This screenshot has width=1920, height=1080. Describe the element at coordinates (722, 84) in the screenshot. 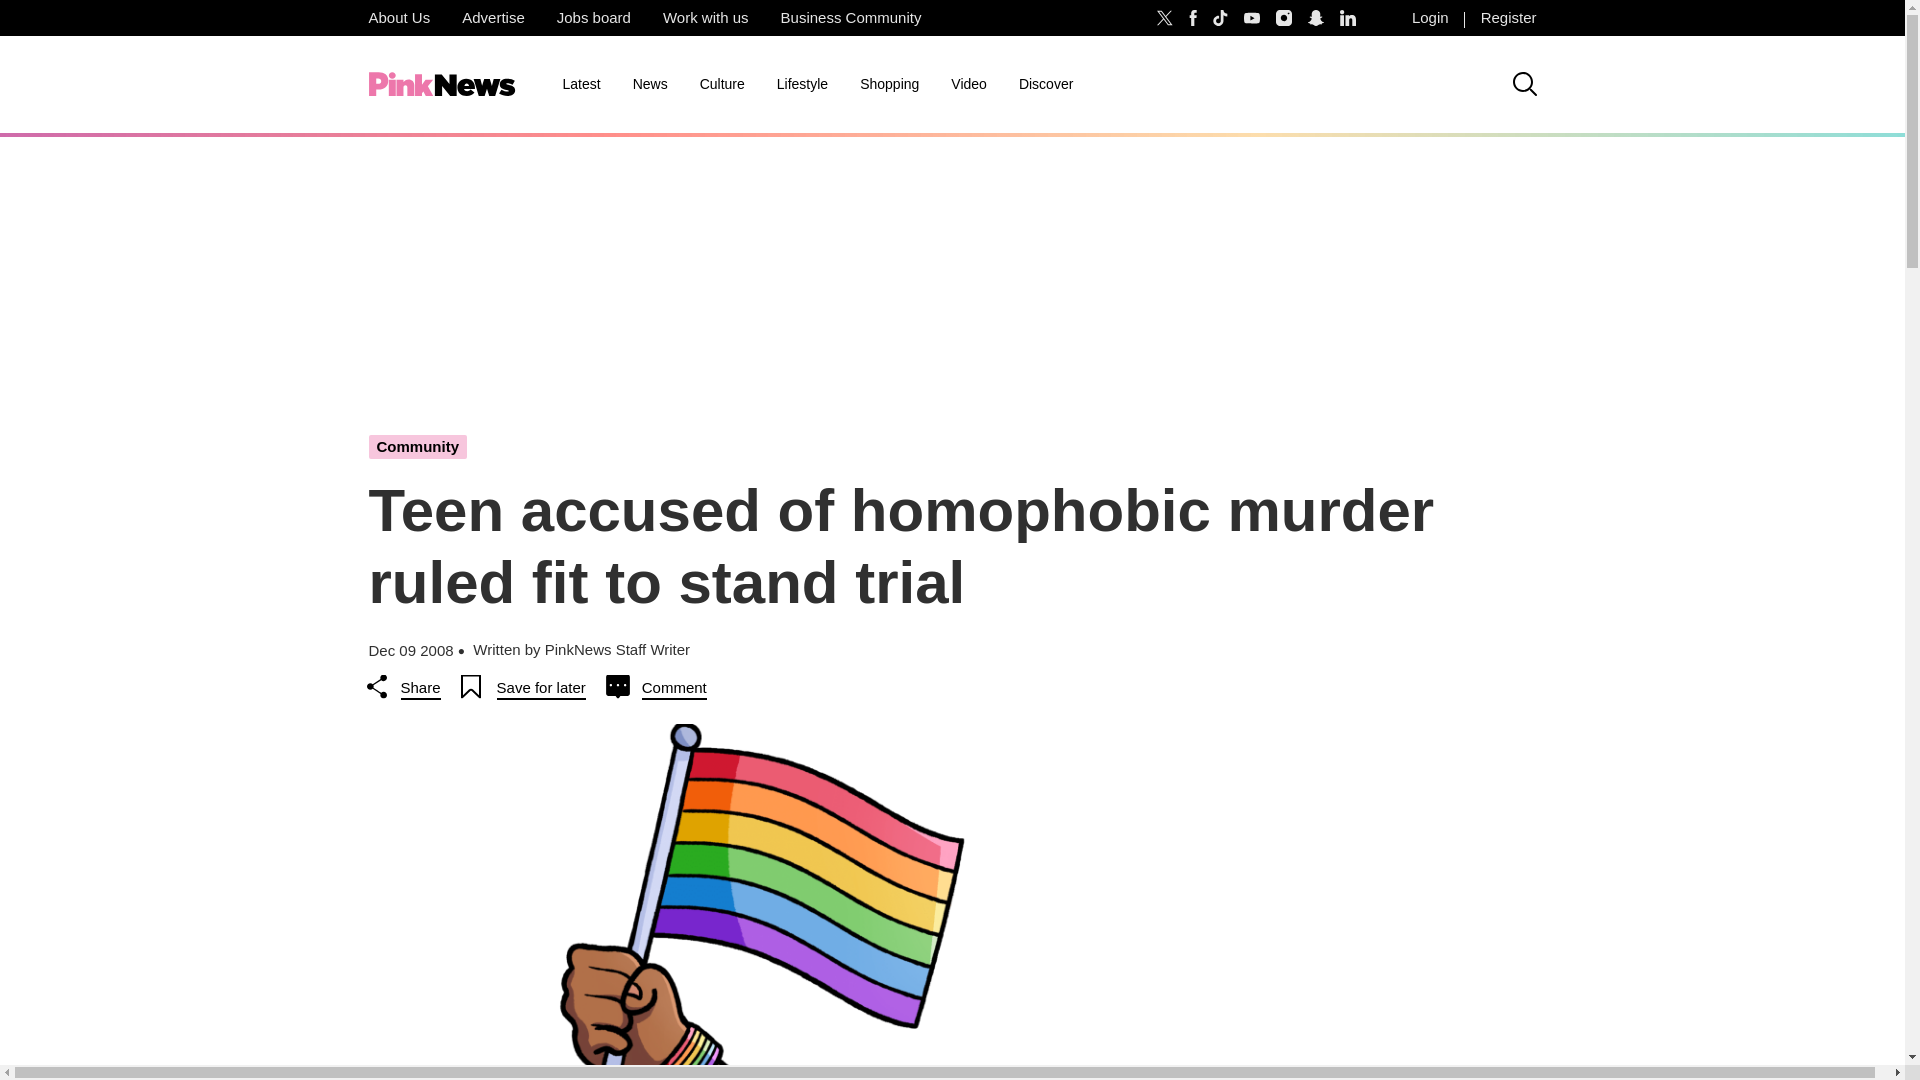

I see `Culture` at that location.